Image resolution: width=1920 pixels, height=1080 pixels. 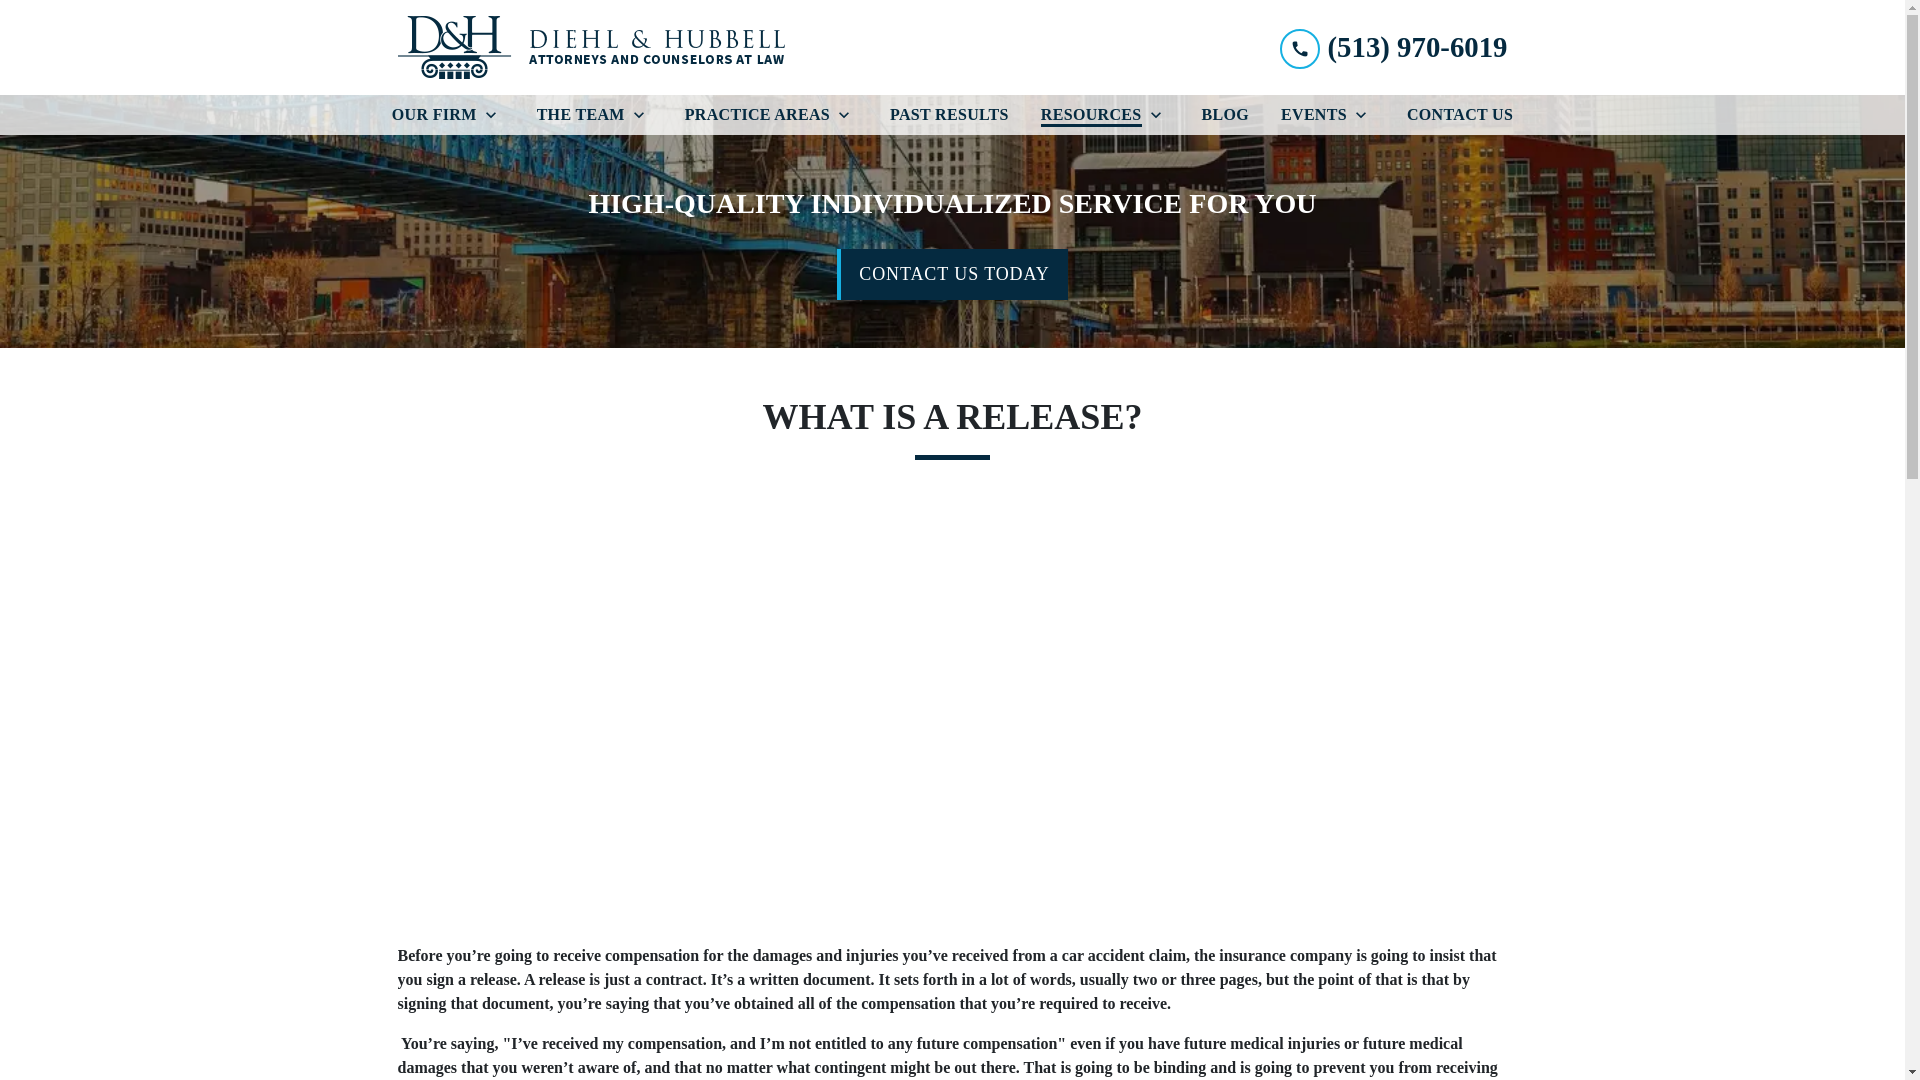 What do you see at coordinates (1087, 115) in the screenshot?
I see `RESOURCES` at bounding box center [1087, 115].